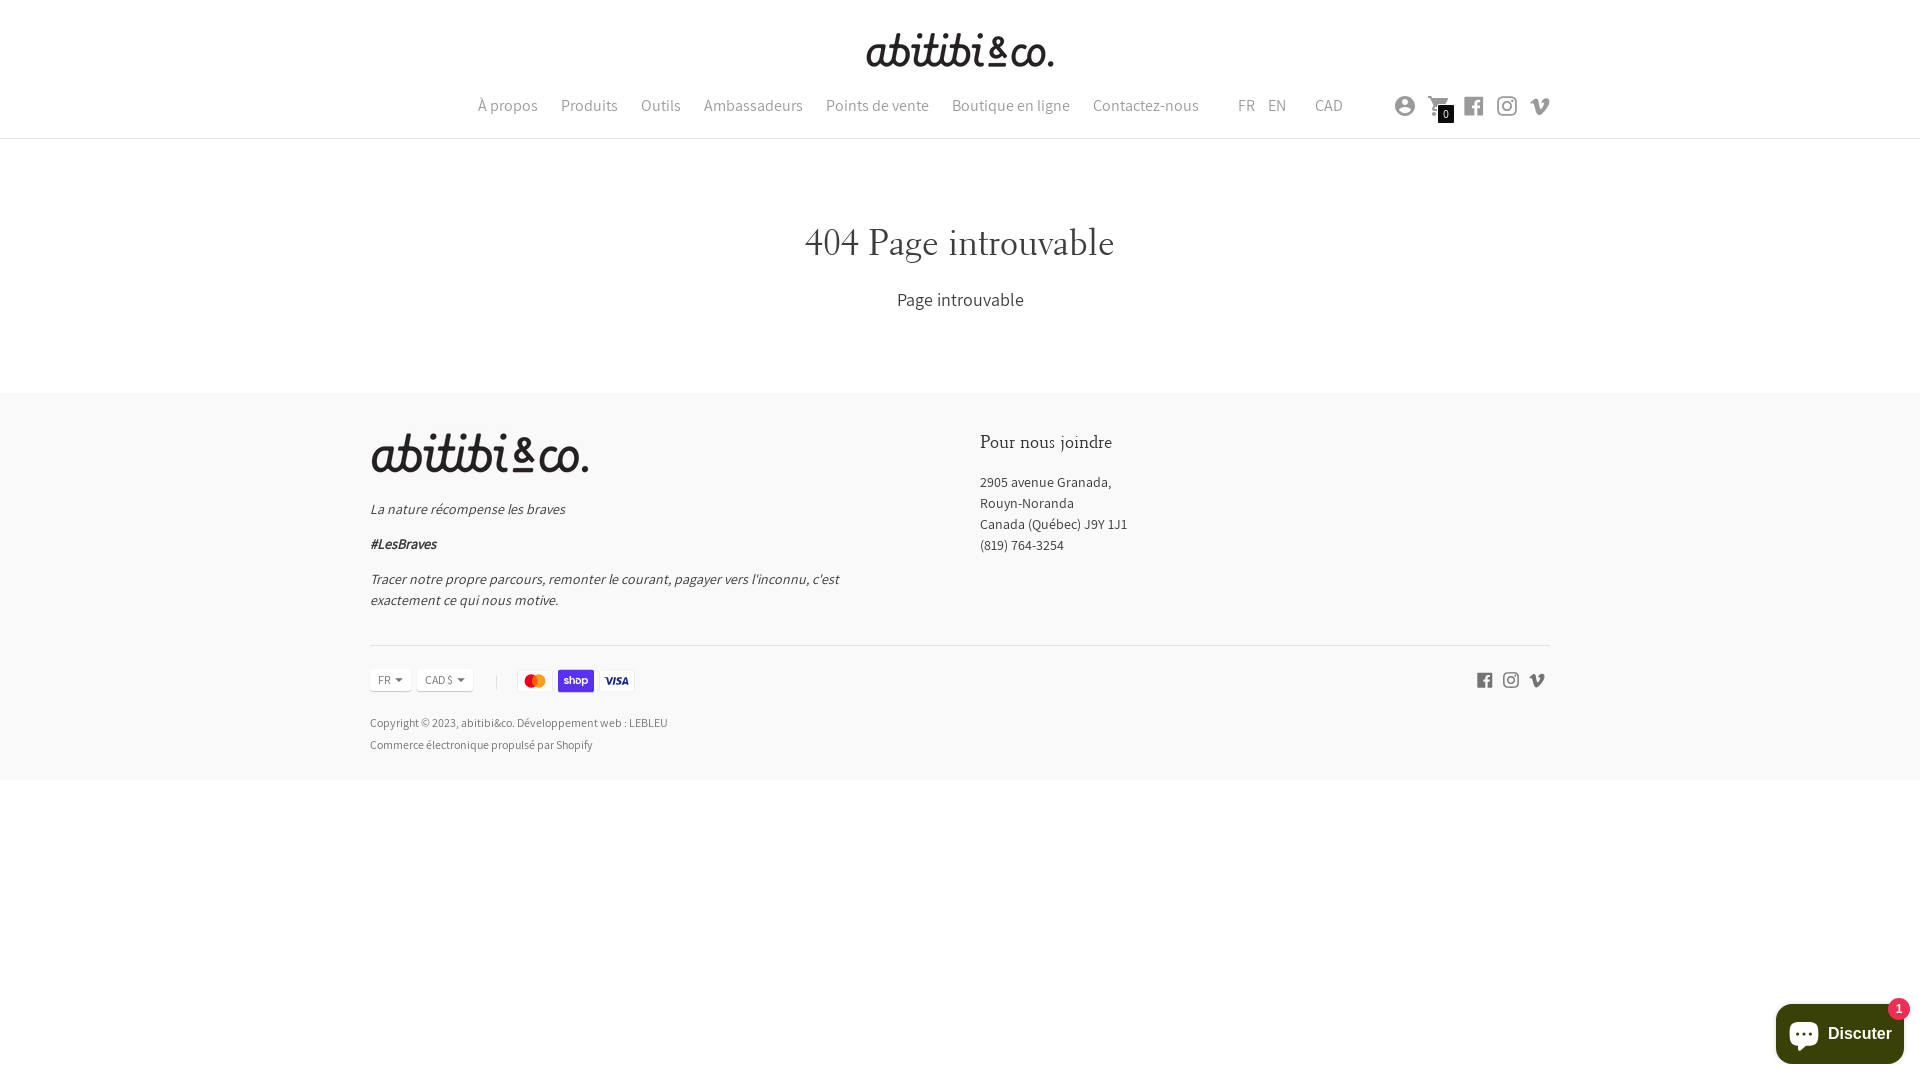 Image resolution: width=1920 pixels, height=1080 pixels. Describe the element at coordinates (878, 106) in the screenshot. I see `Points de vente` at that location.